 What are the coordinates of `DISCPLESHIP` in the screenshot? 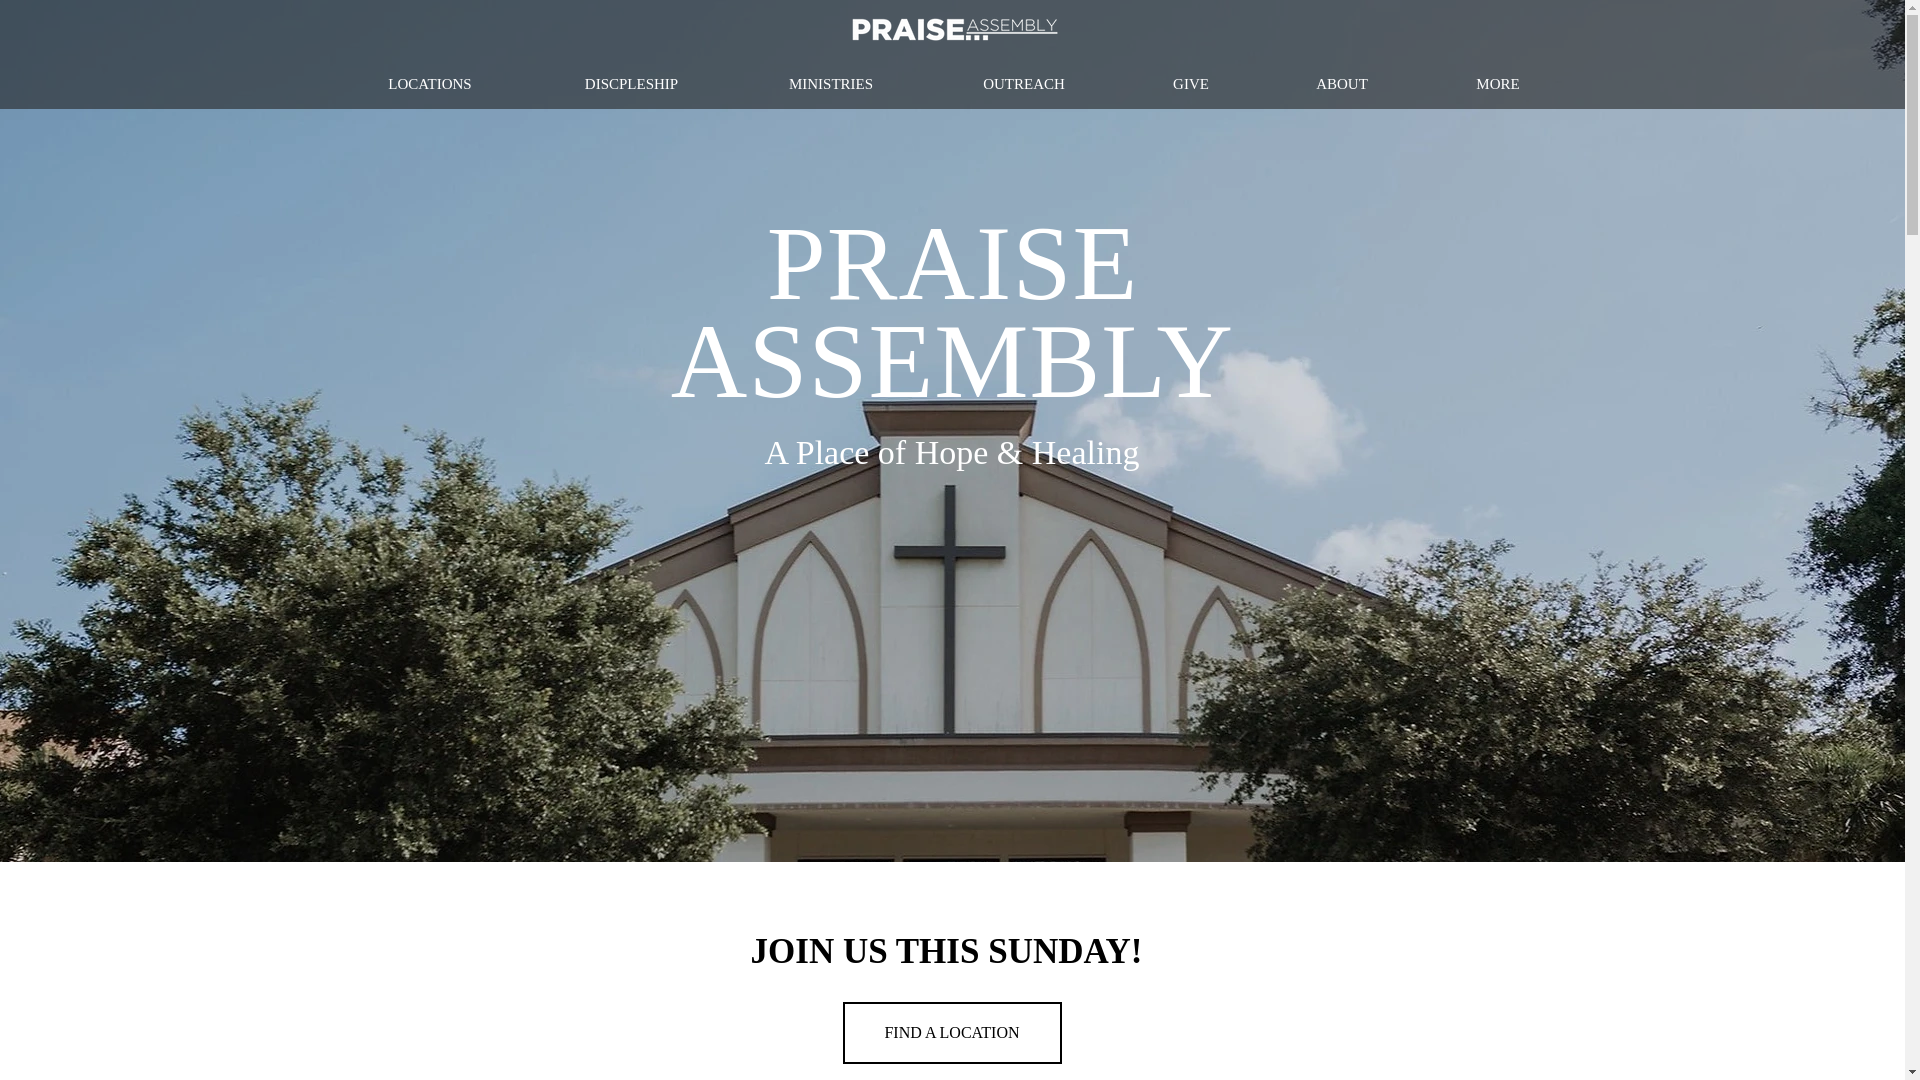 It's located at (630, 84).